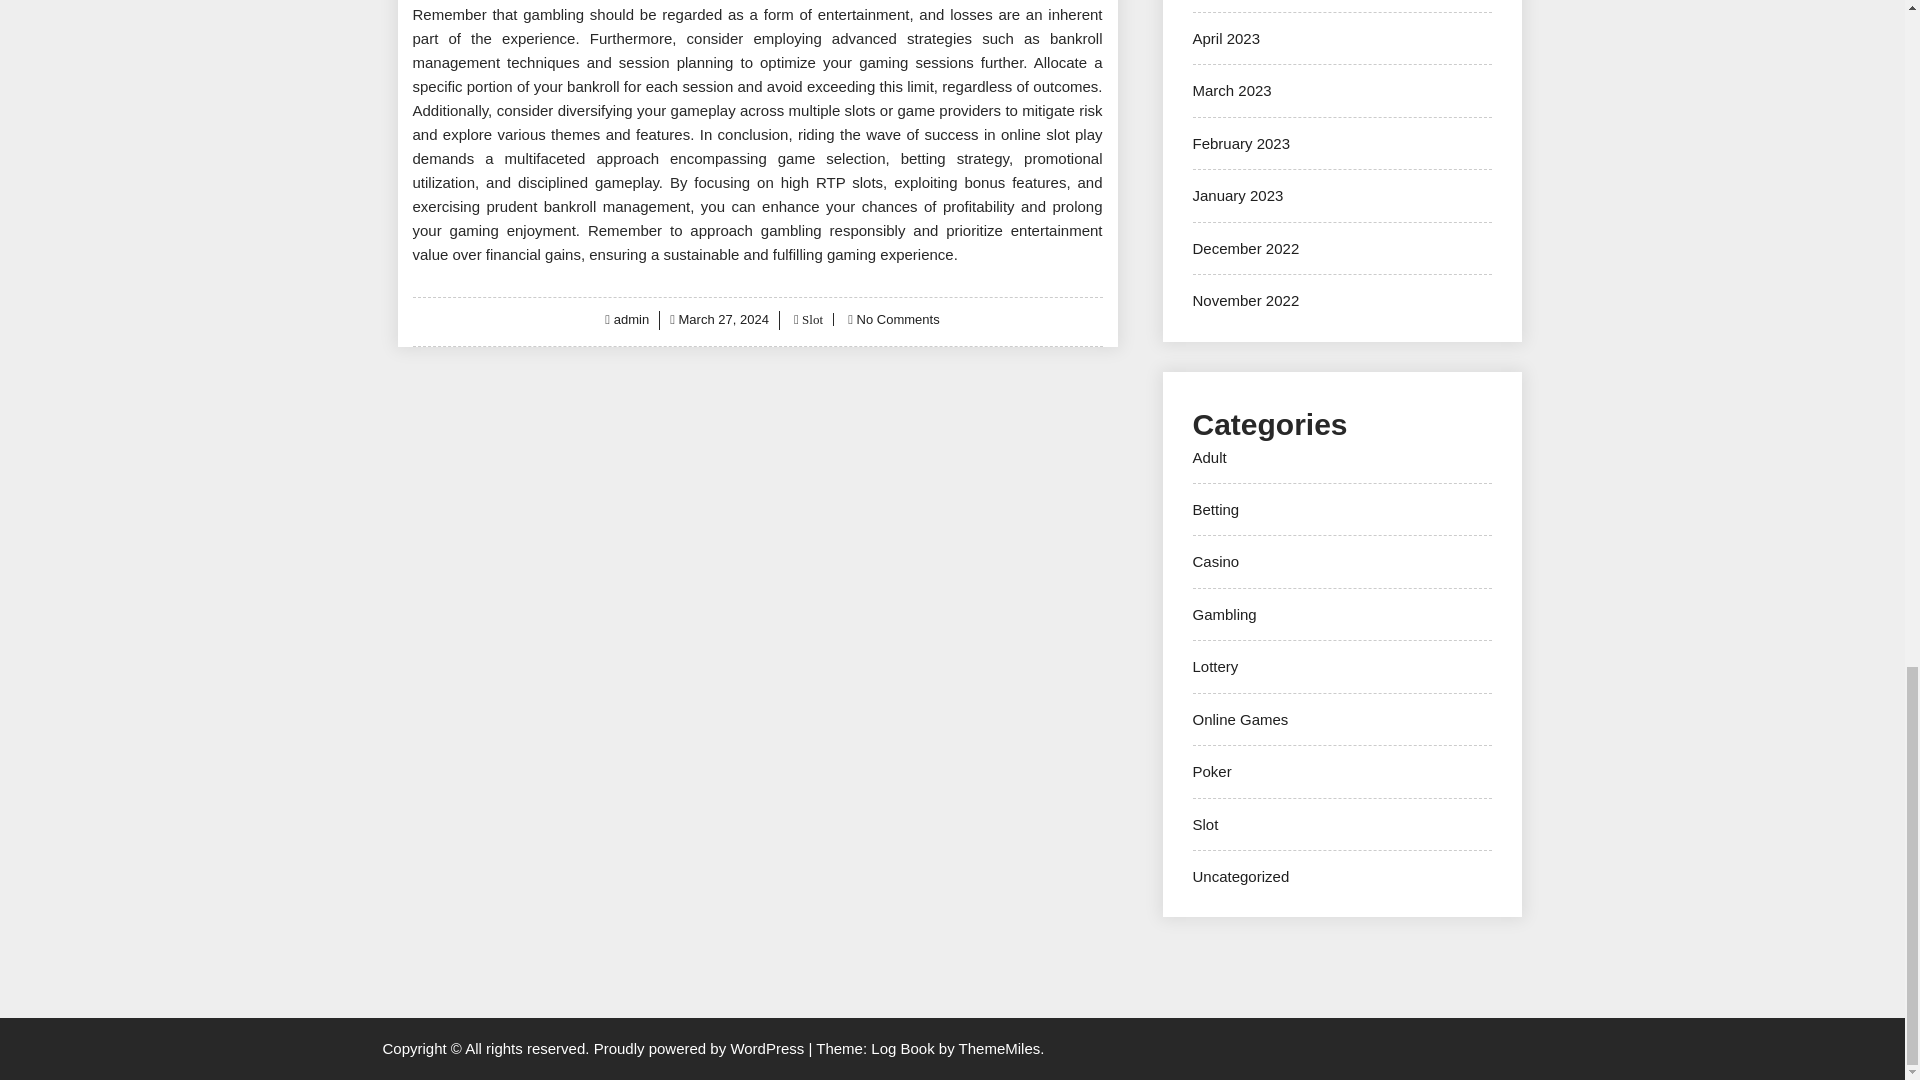 The image size is (1920, 1080). What do you see at coordinates (1215, 510) in the screenshot?
I see `Betting` at bounding box center [1215, 510].